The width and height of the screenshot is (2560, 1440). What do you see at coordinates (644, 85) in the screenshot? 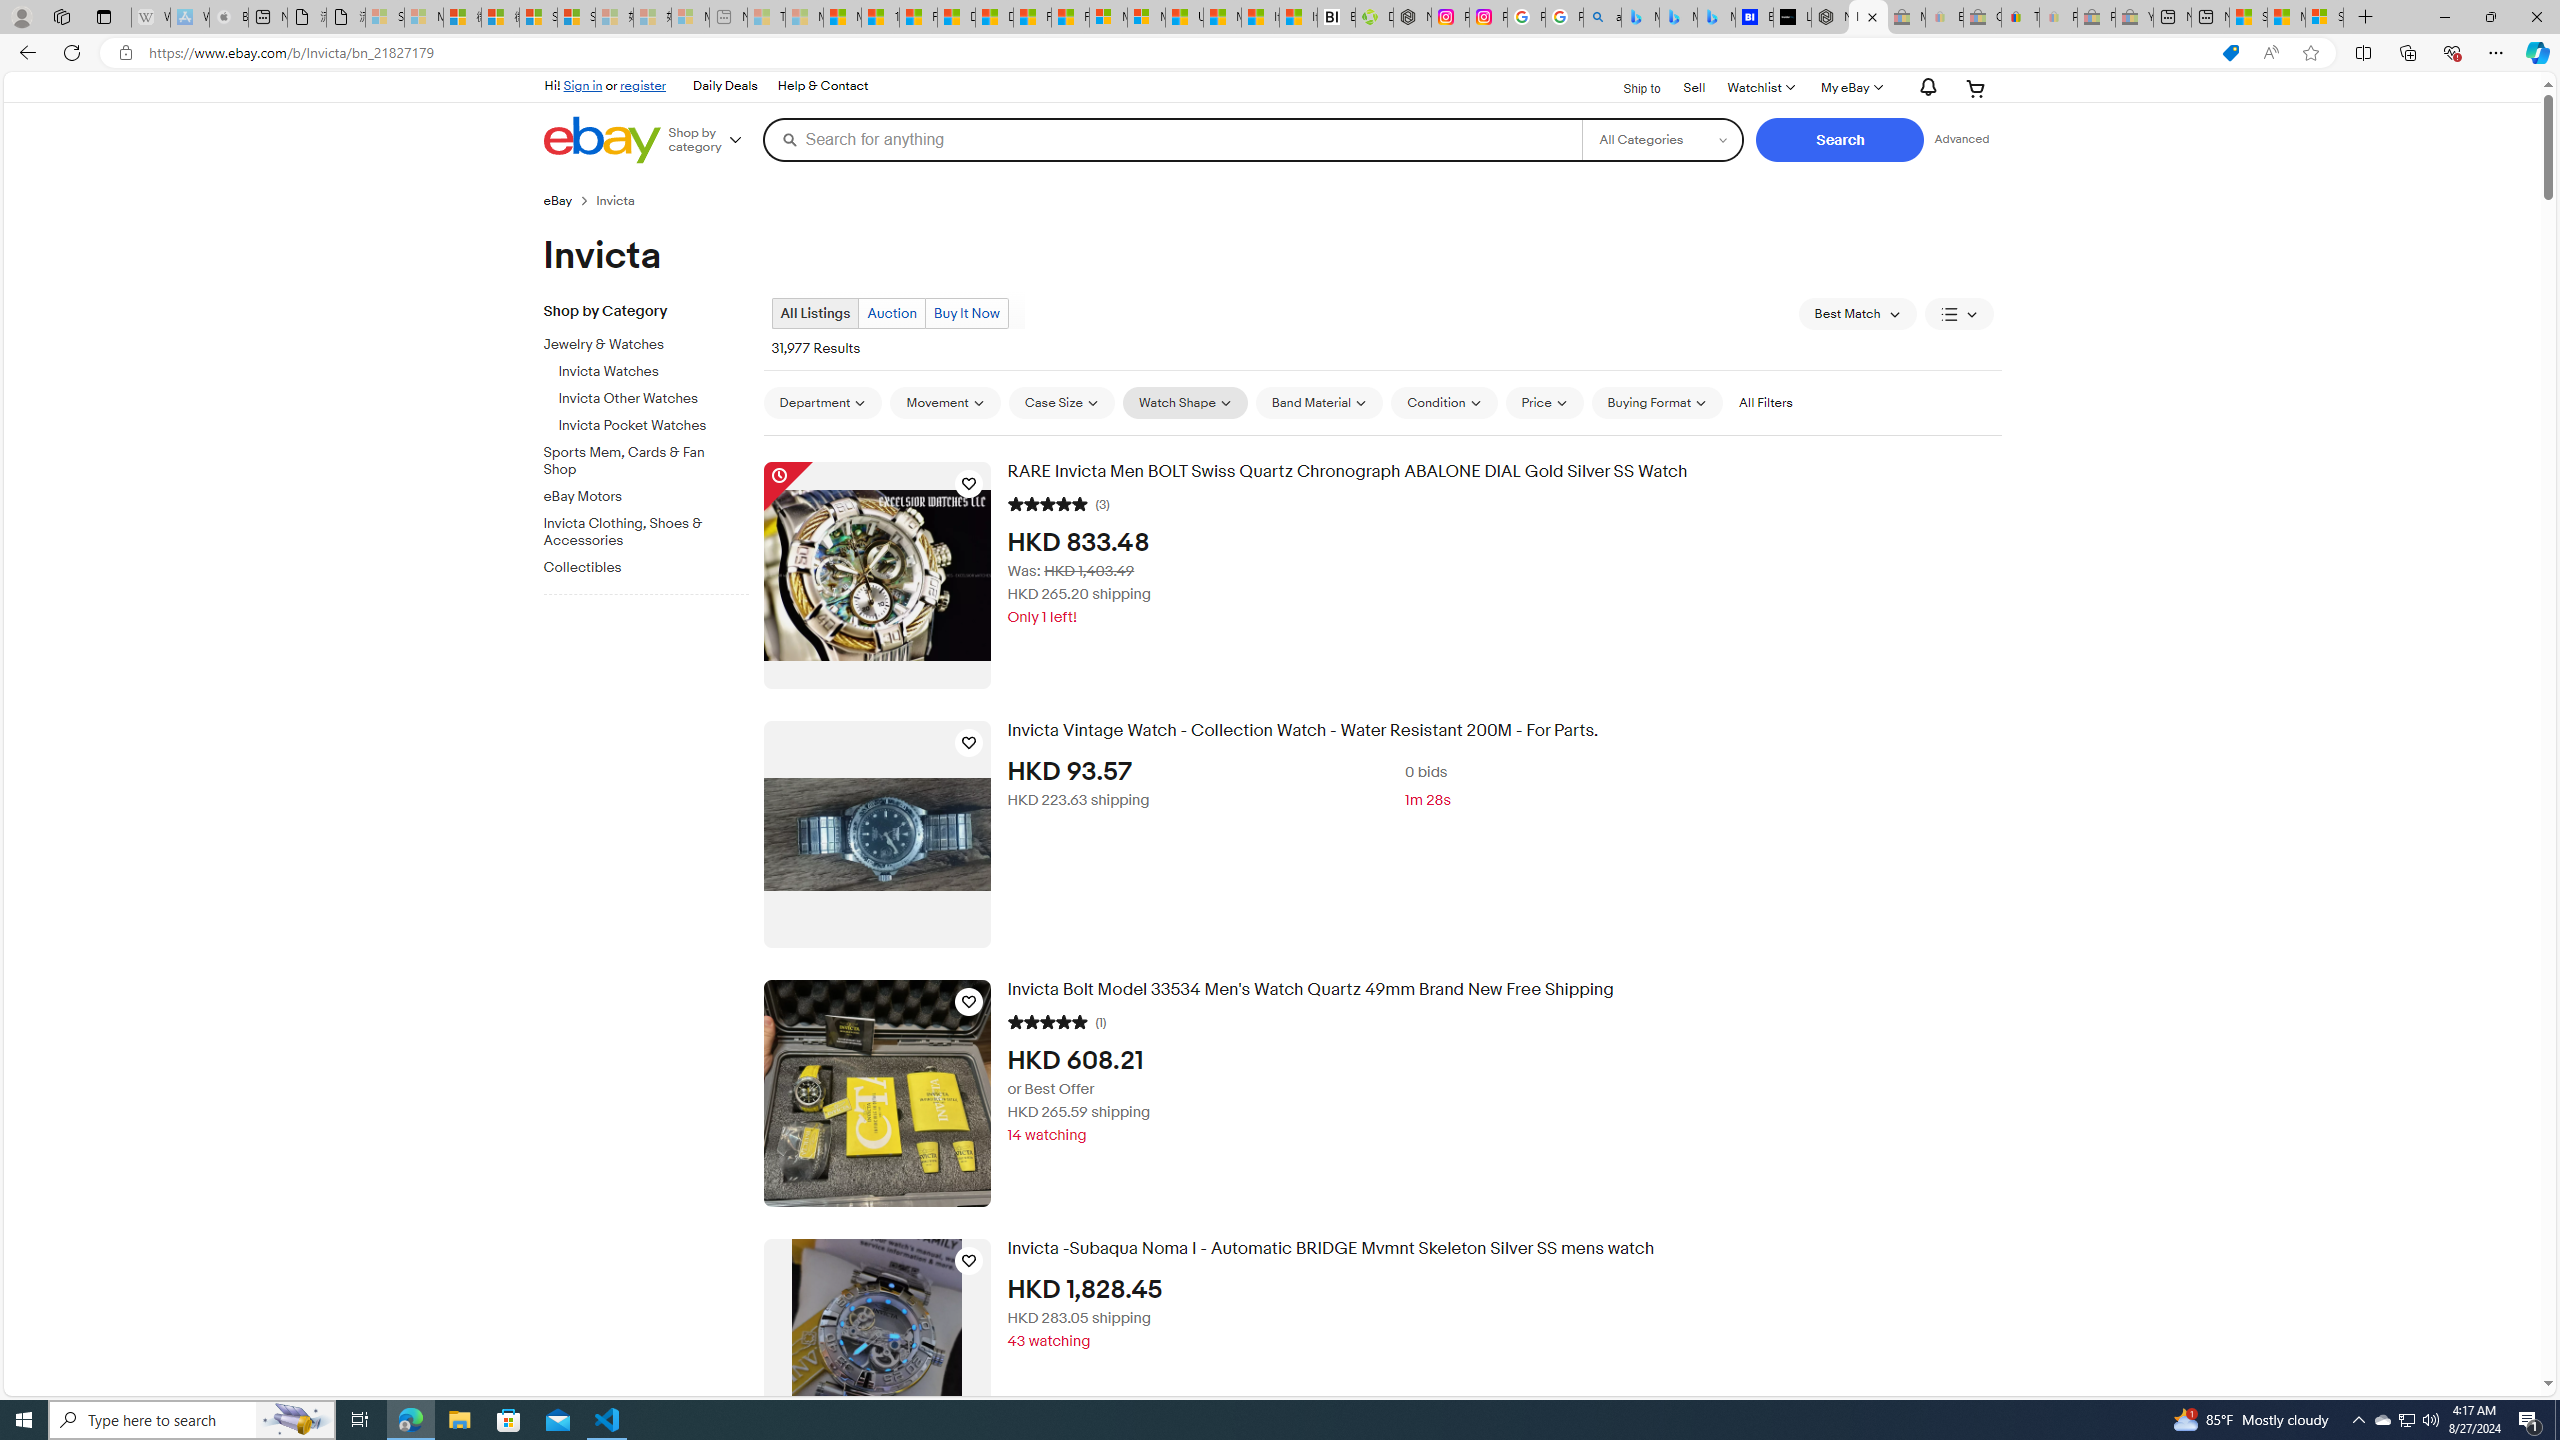
I see `register` at bounding box center [644, 85].